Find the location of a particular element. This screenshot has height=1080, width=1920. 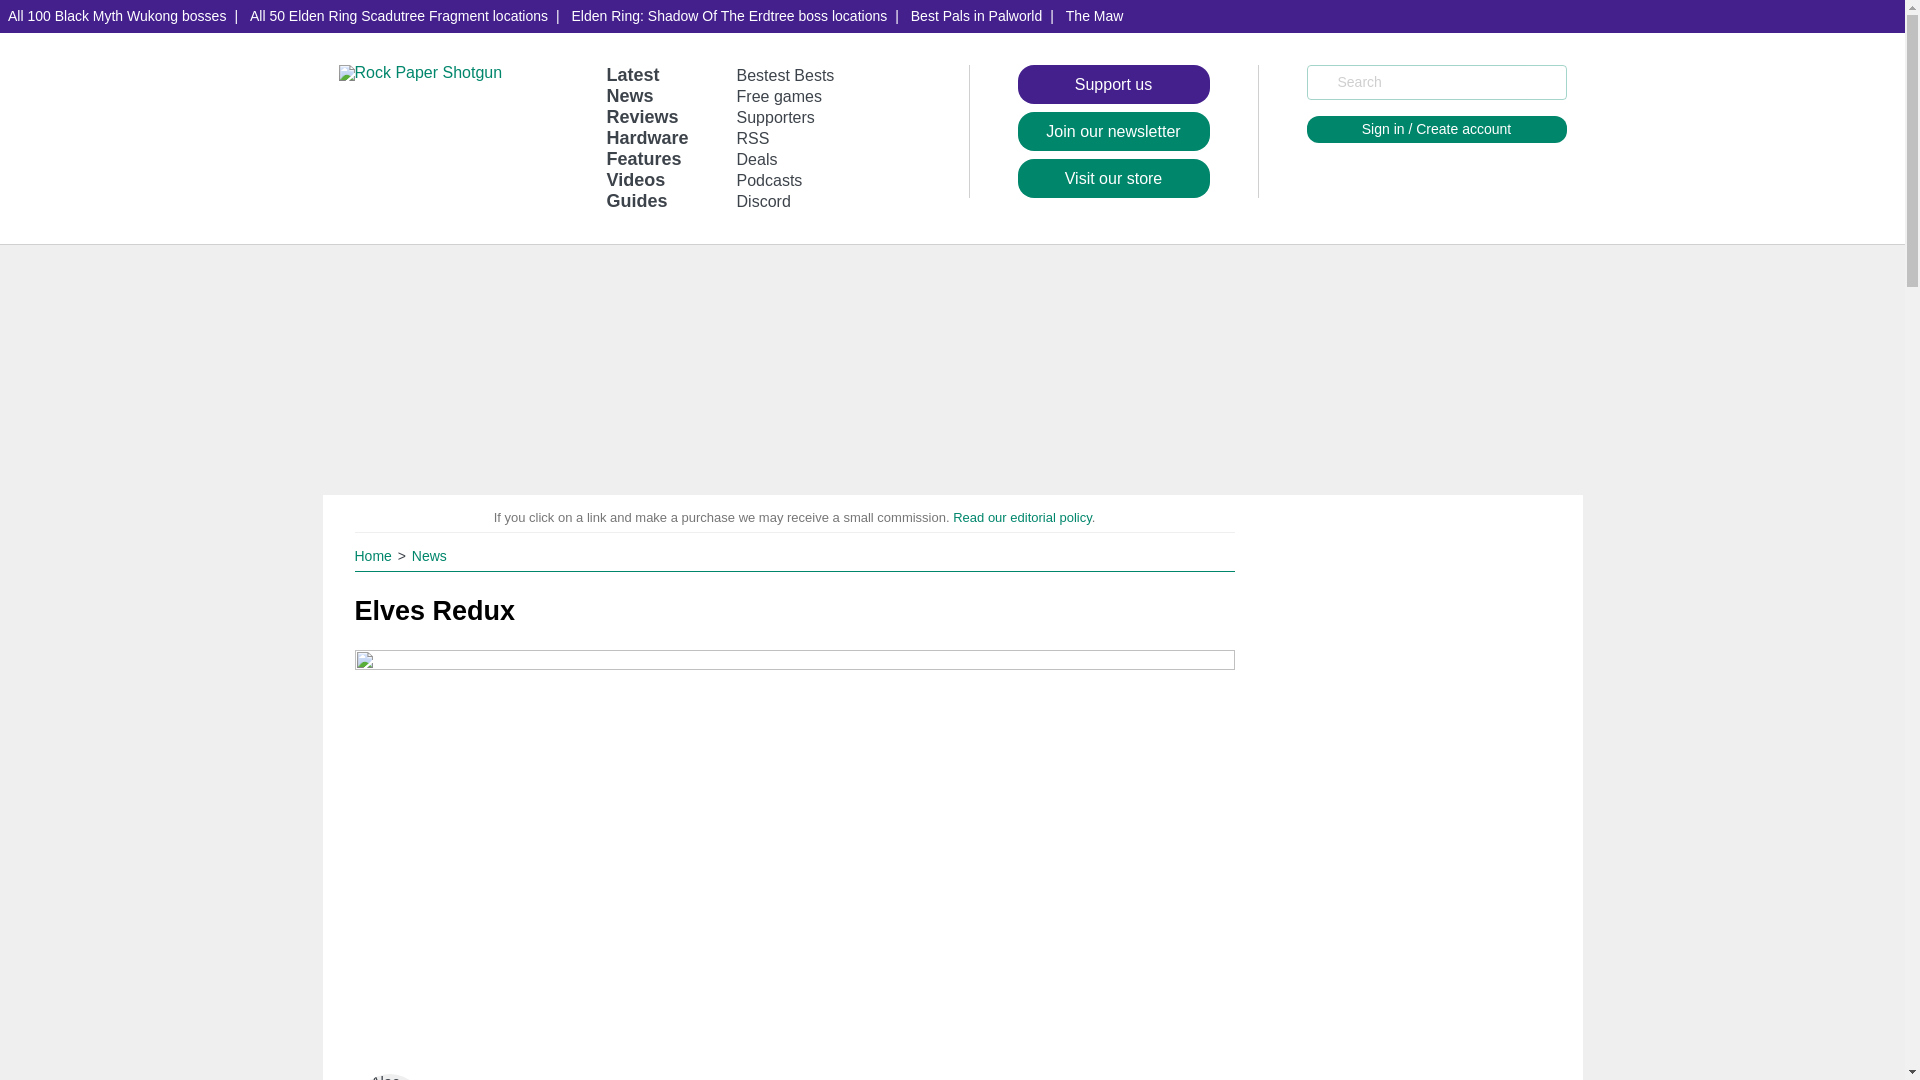

Free games is located at coordinates (779, 96).